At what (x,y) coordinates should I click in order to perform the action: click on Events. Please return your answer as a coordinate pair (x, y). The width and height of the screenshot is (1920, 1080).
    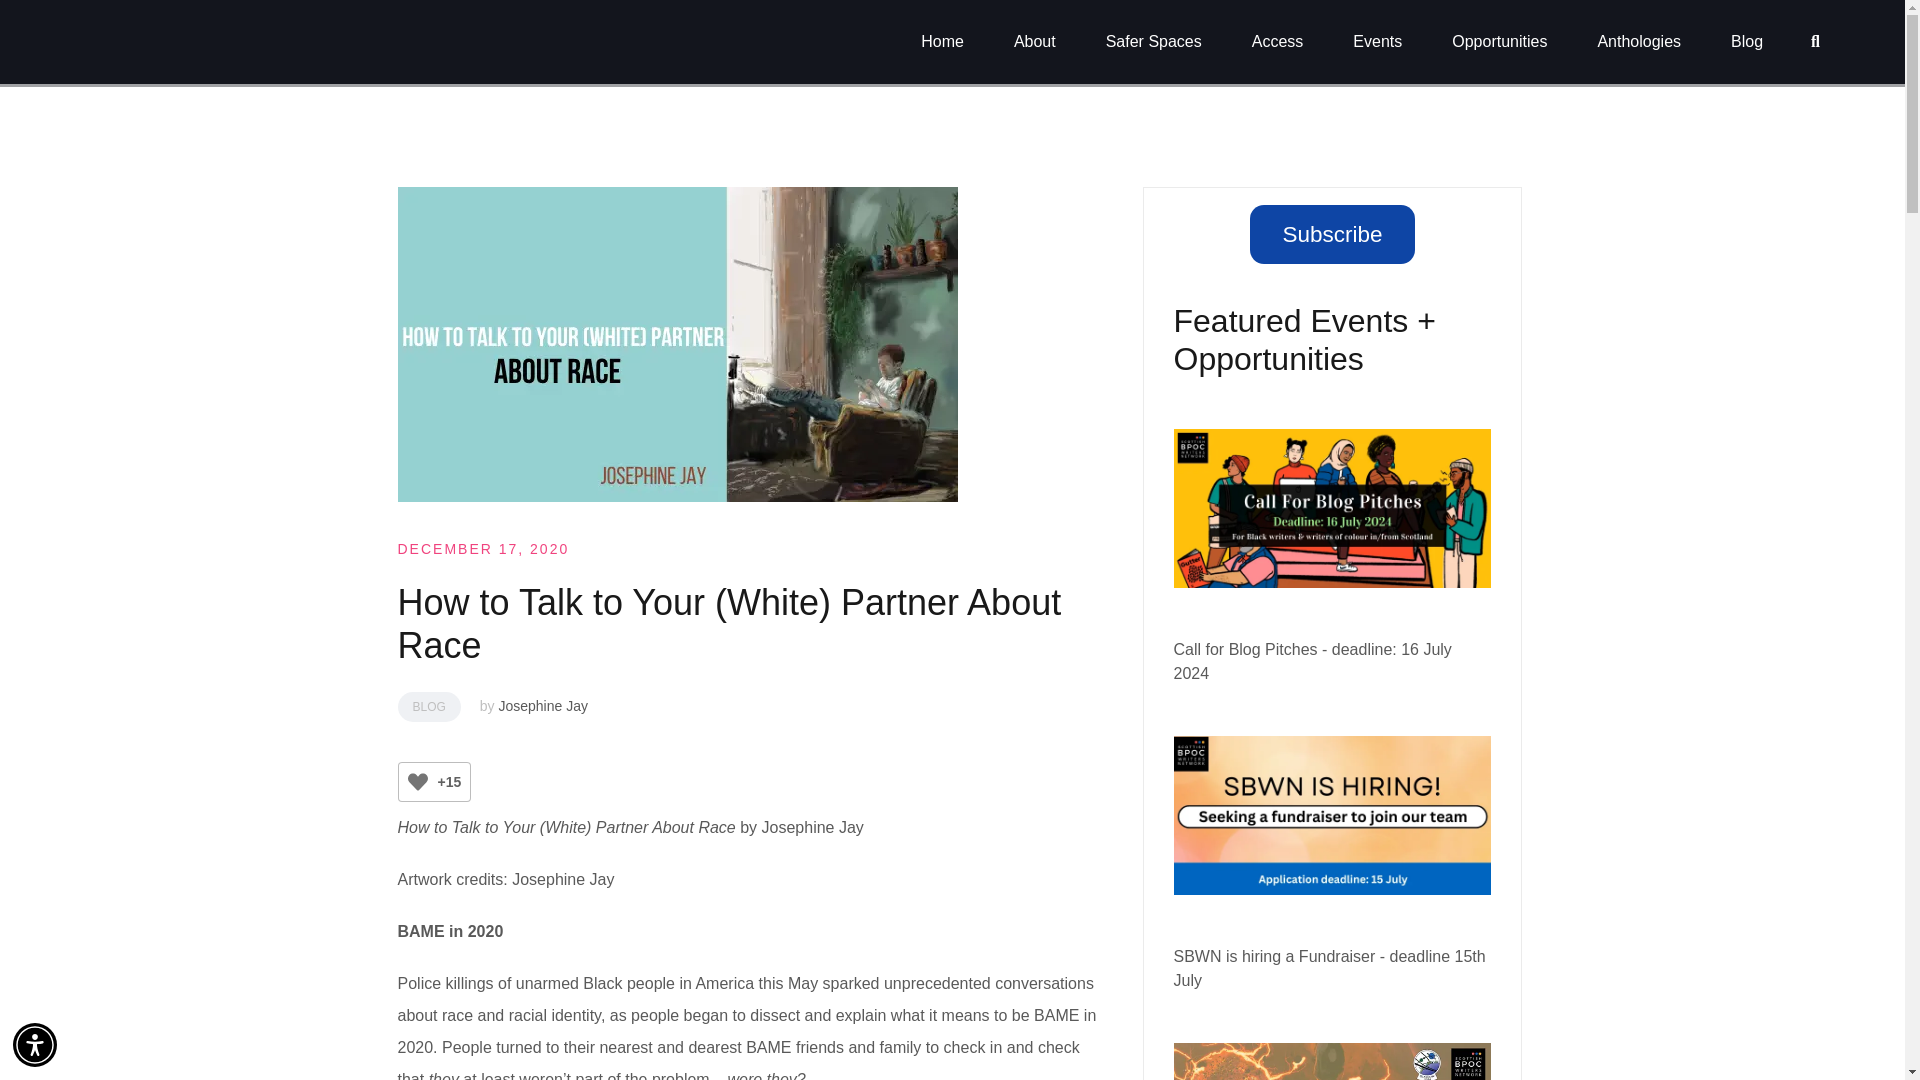
    Looking at the image, I should click on (1377, 42).